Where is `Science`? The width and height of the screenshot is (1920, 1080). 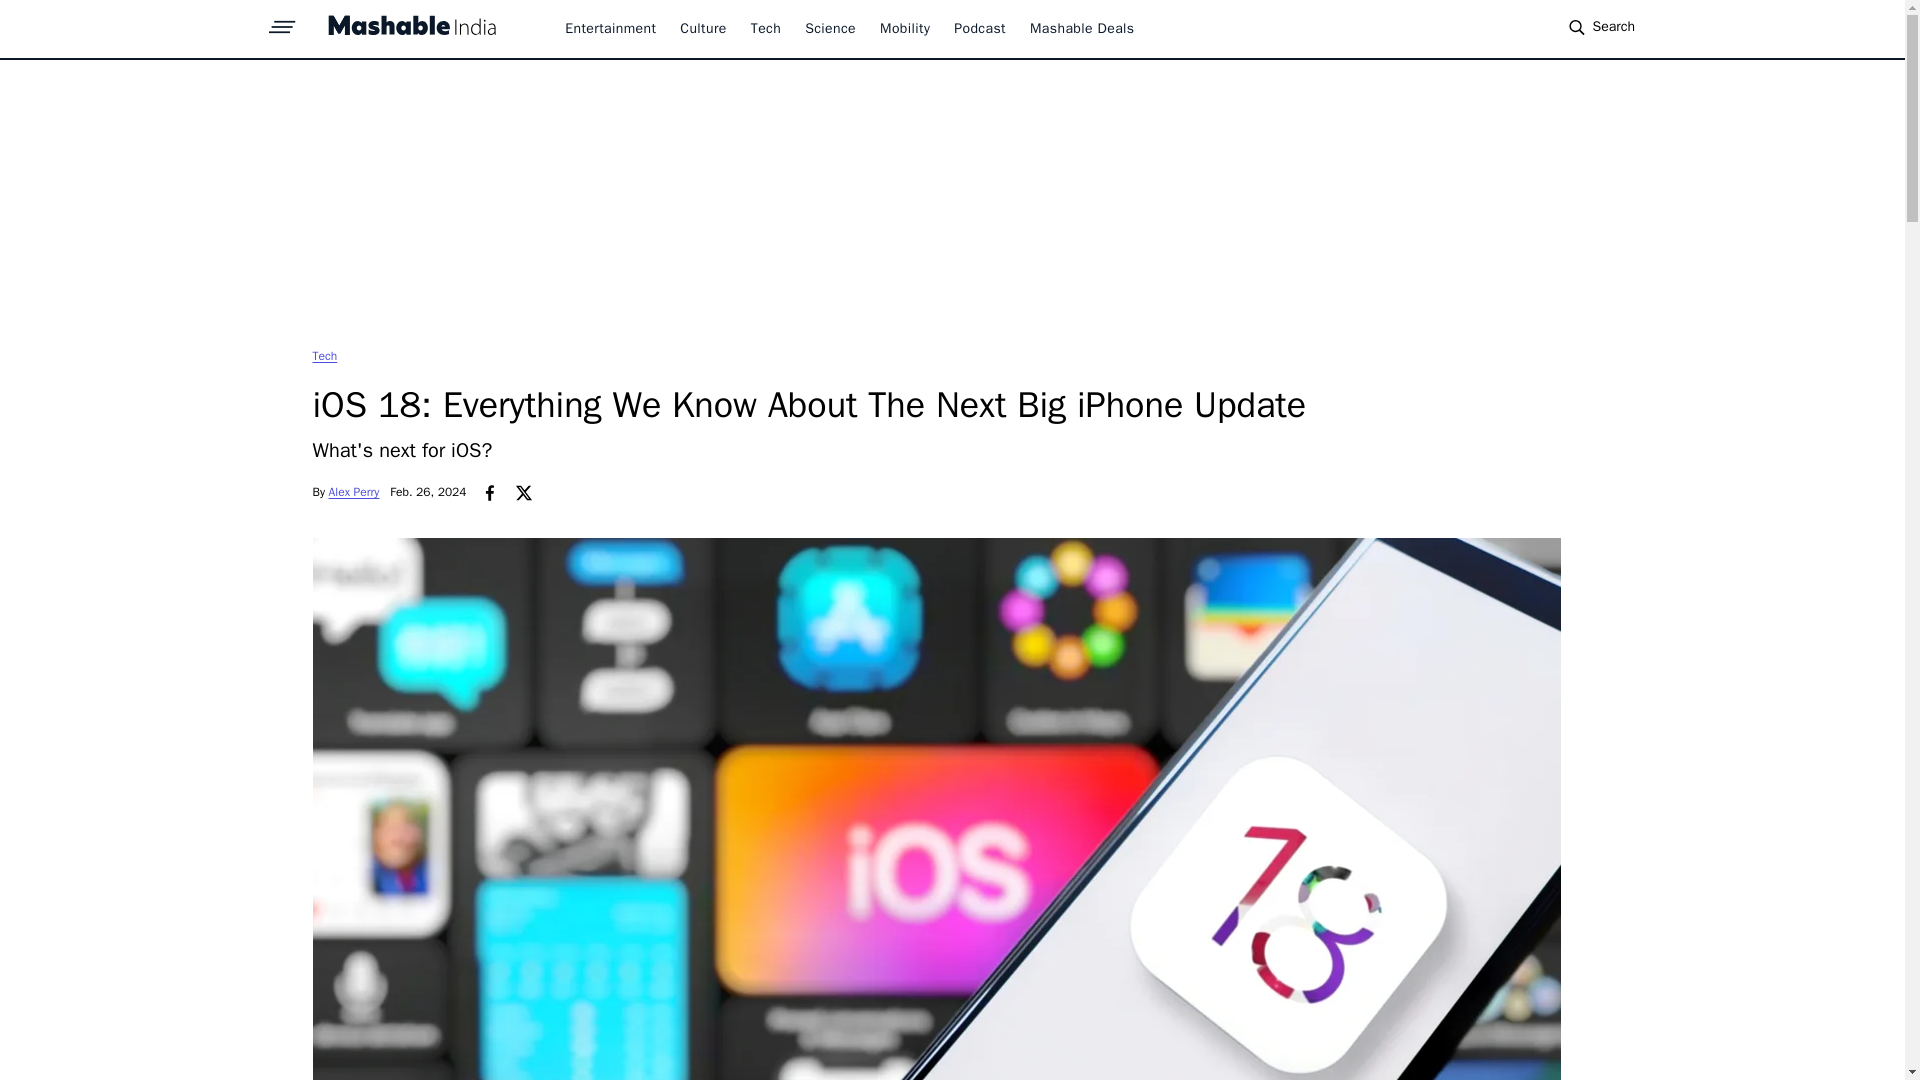 Science is located at coordinates (830, 28).